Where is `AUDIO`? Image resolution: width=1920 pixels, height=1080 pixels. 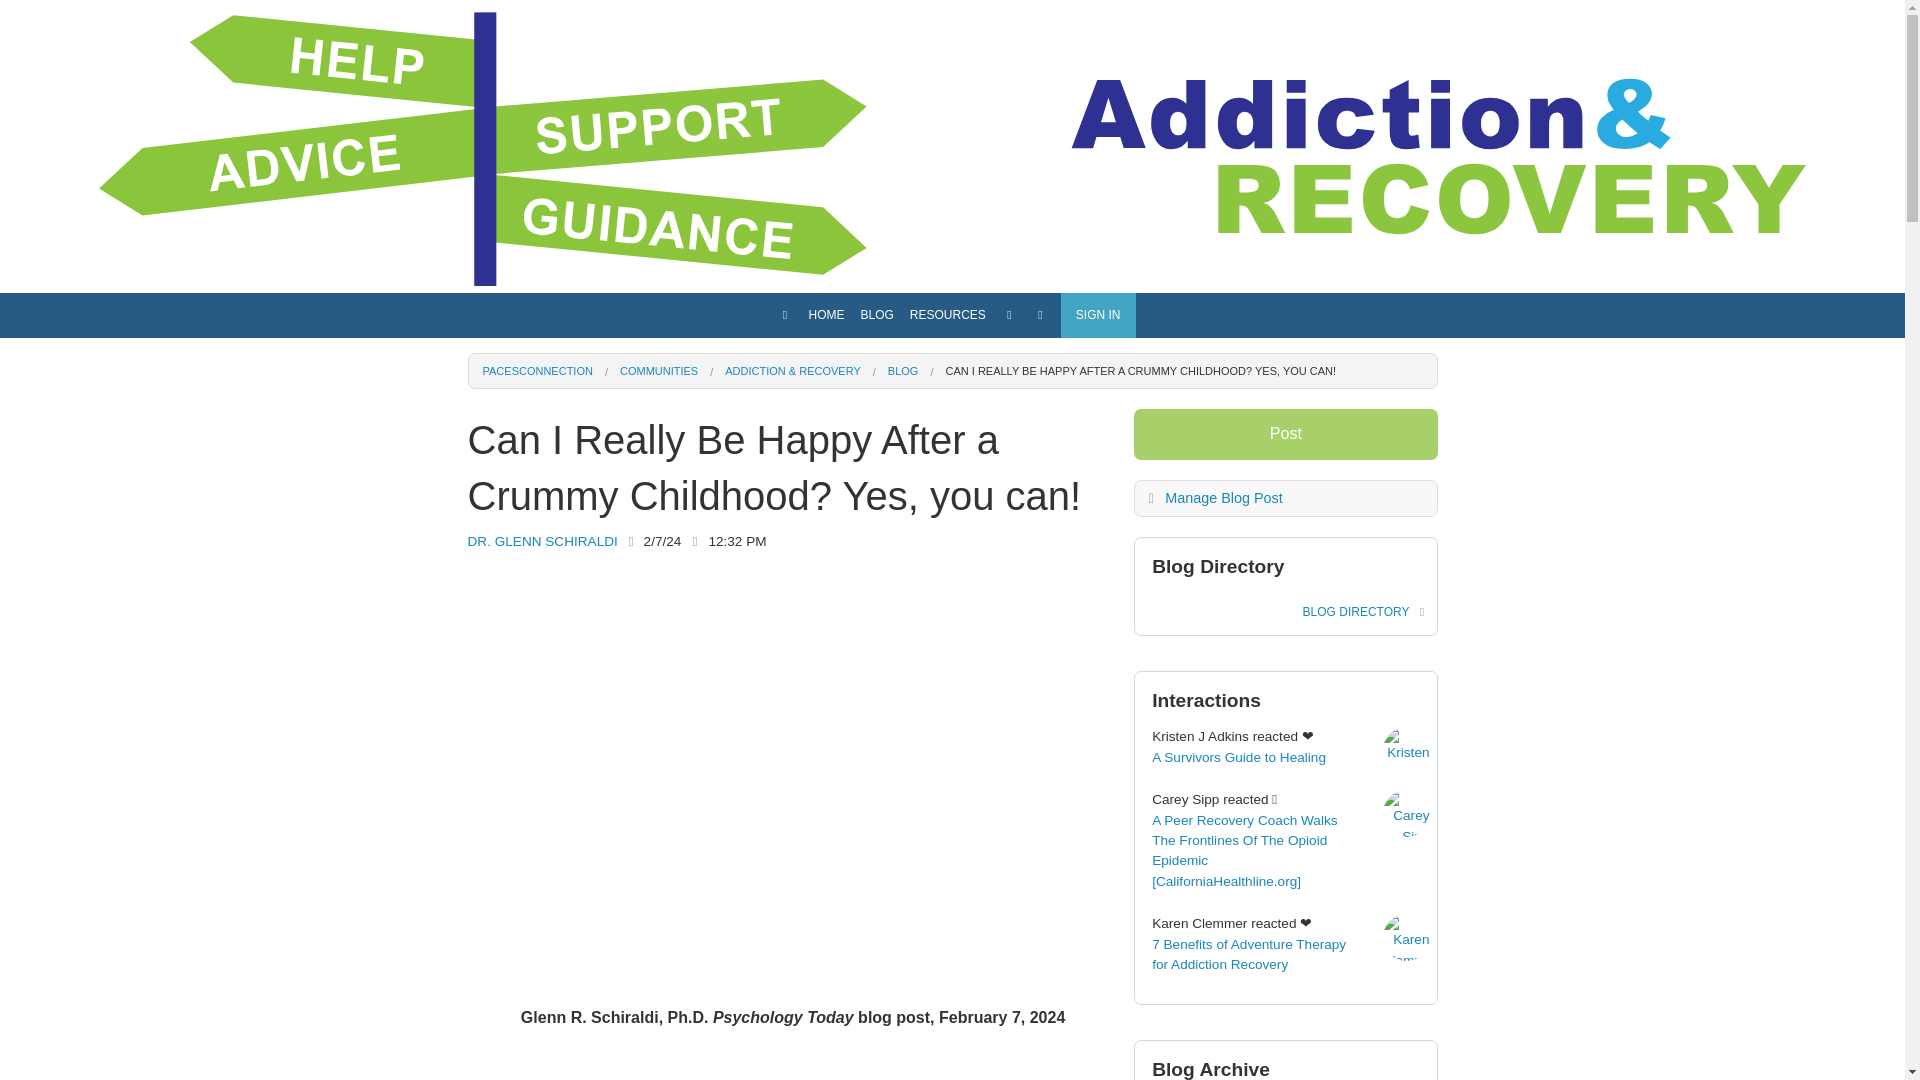 AUDIO is located at coordinates (948, 496).